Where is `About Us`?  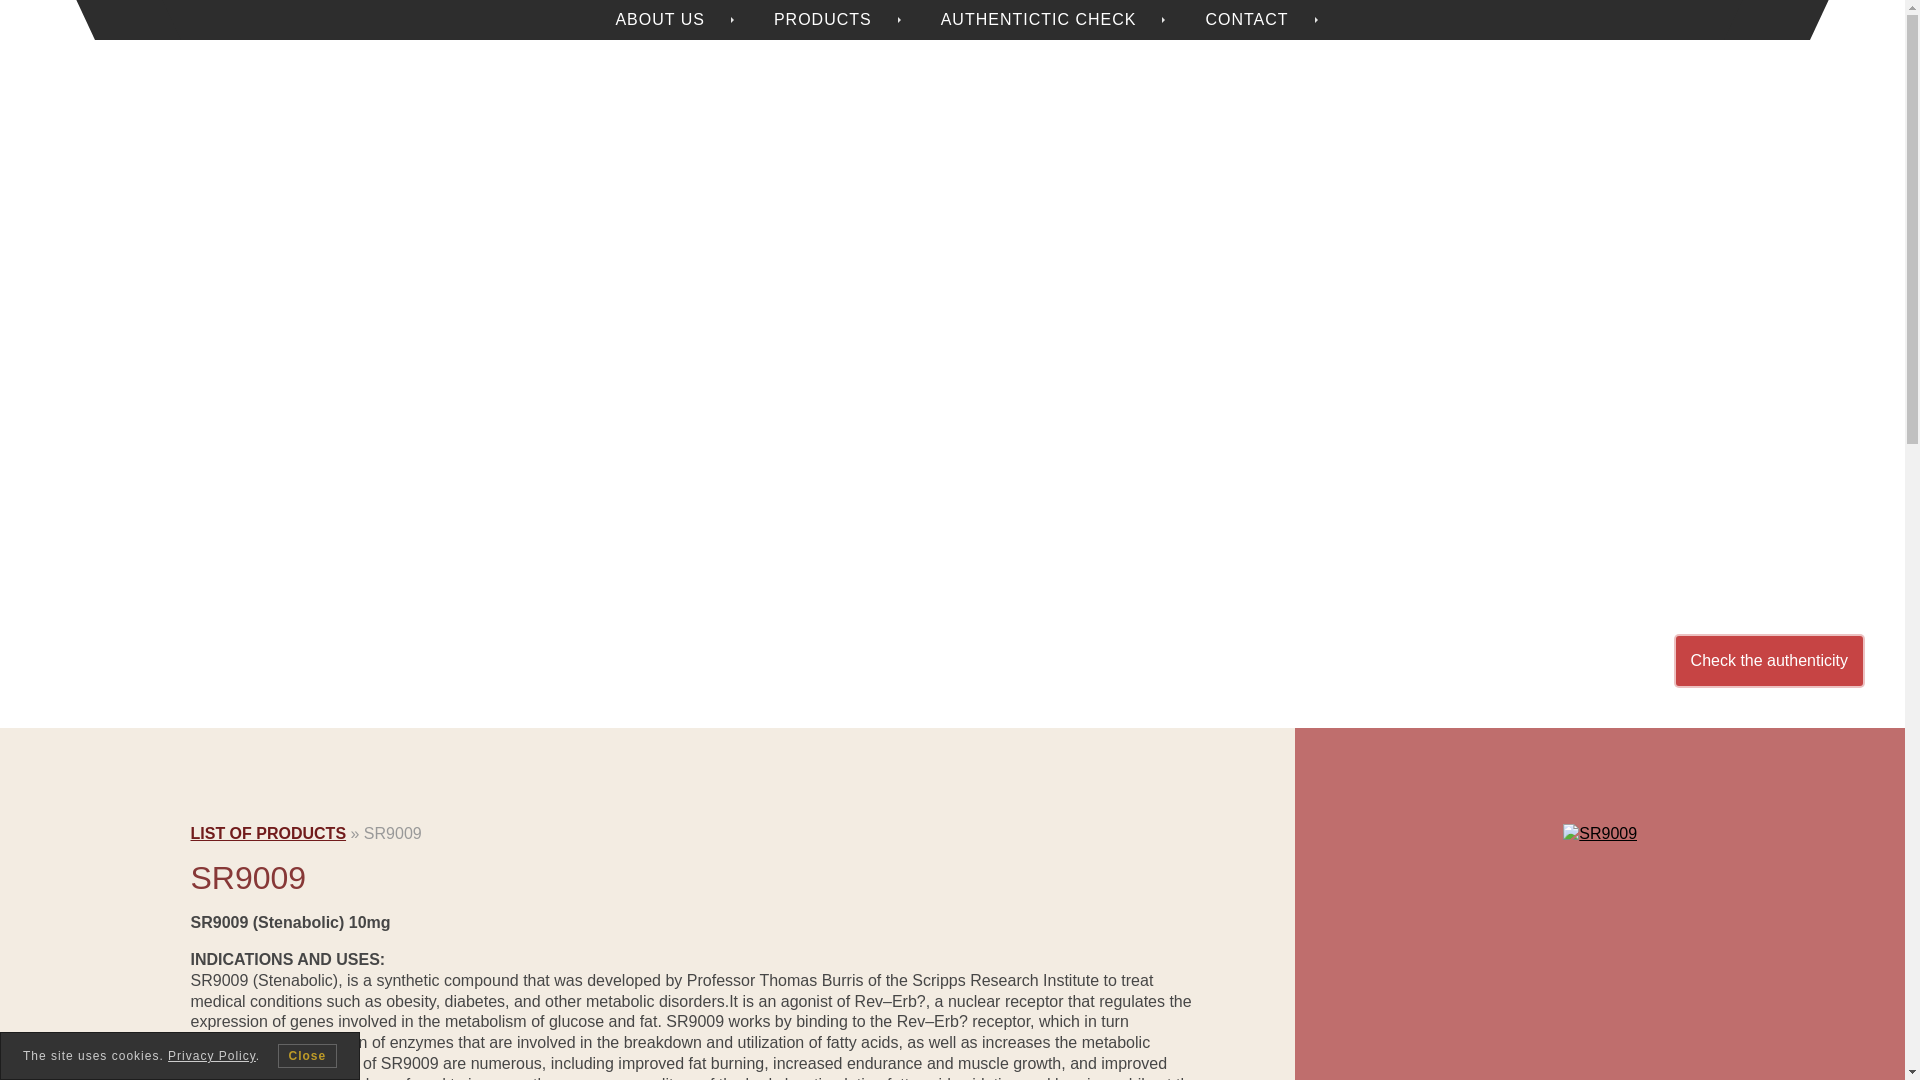 About Us is located at coordinates (660, 20).